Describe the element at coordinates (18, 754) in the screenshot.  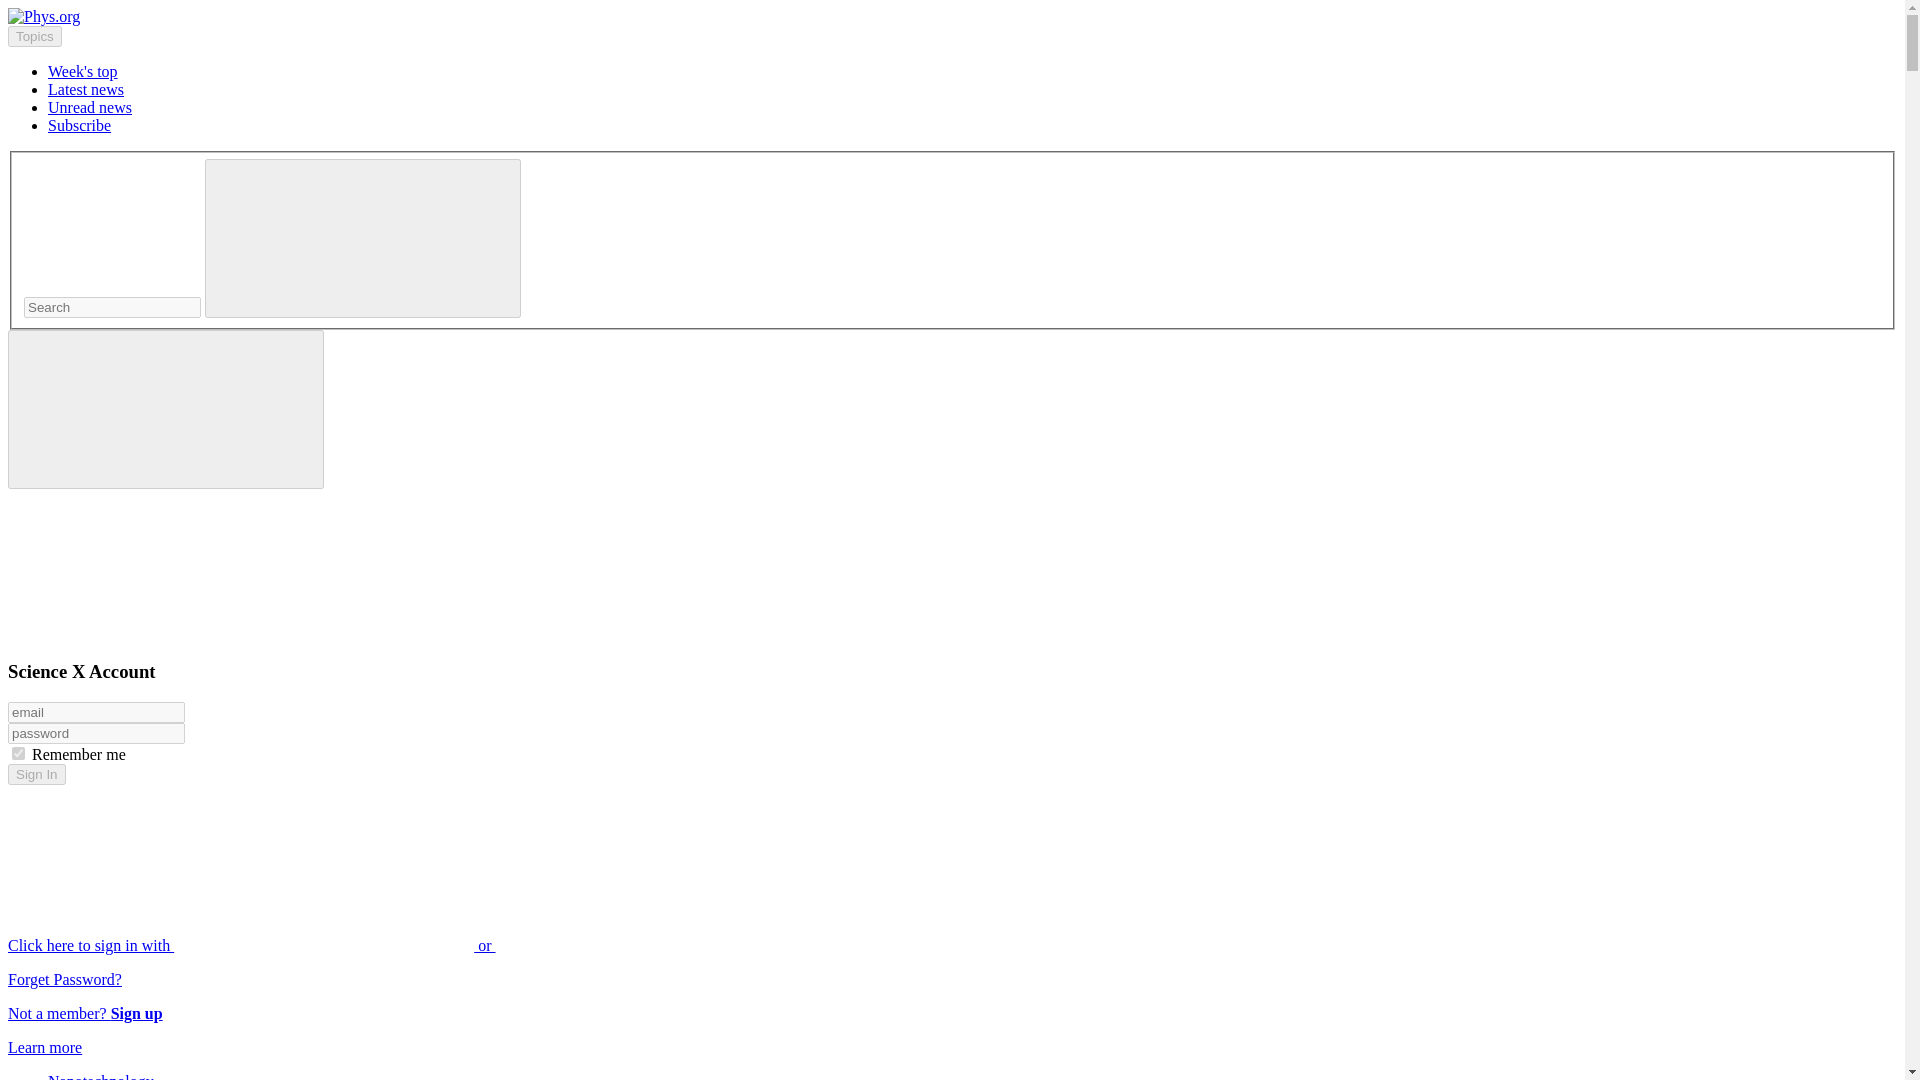
I see `on` at that location.